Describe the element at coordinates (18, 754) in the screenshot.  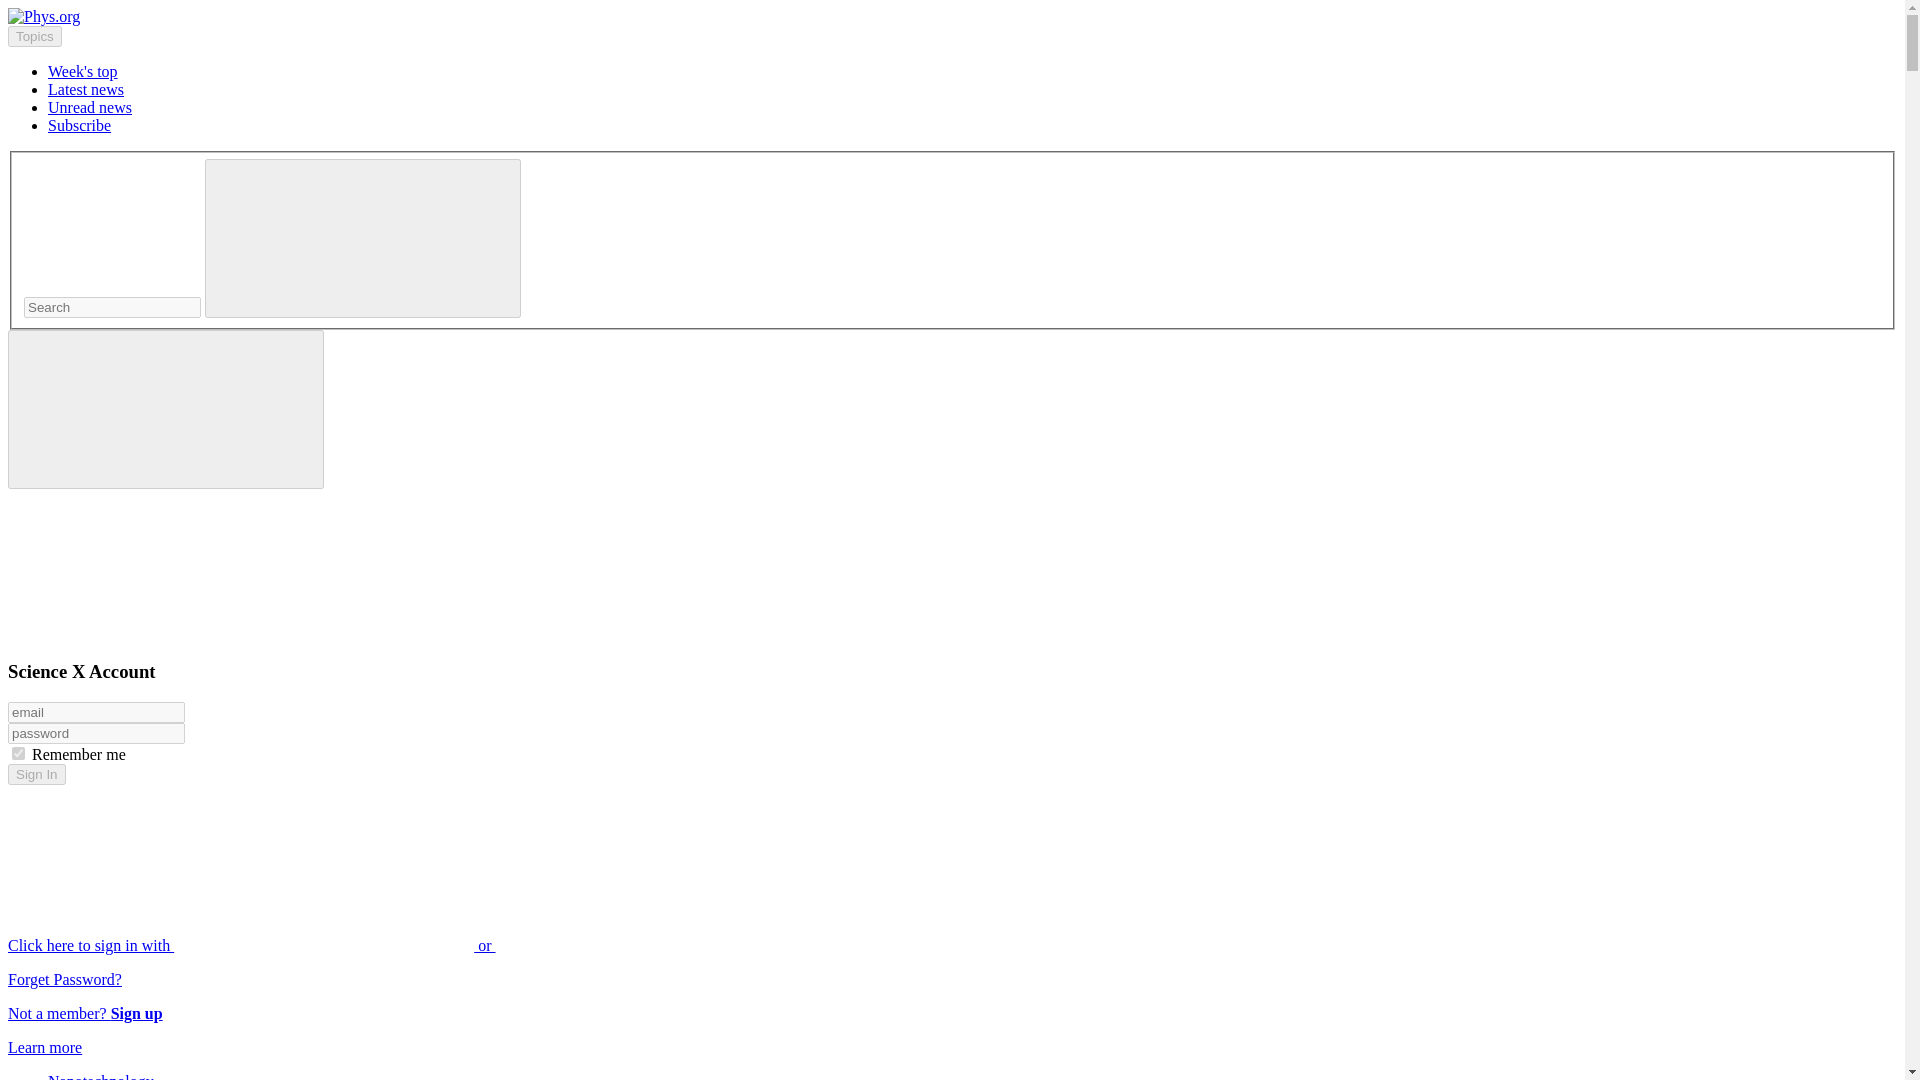
I see `on` at that location.